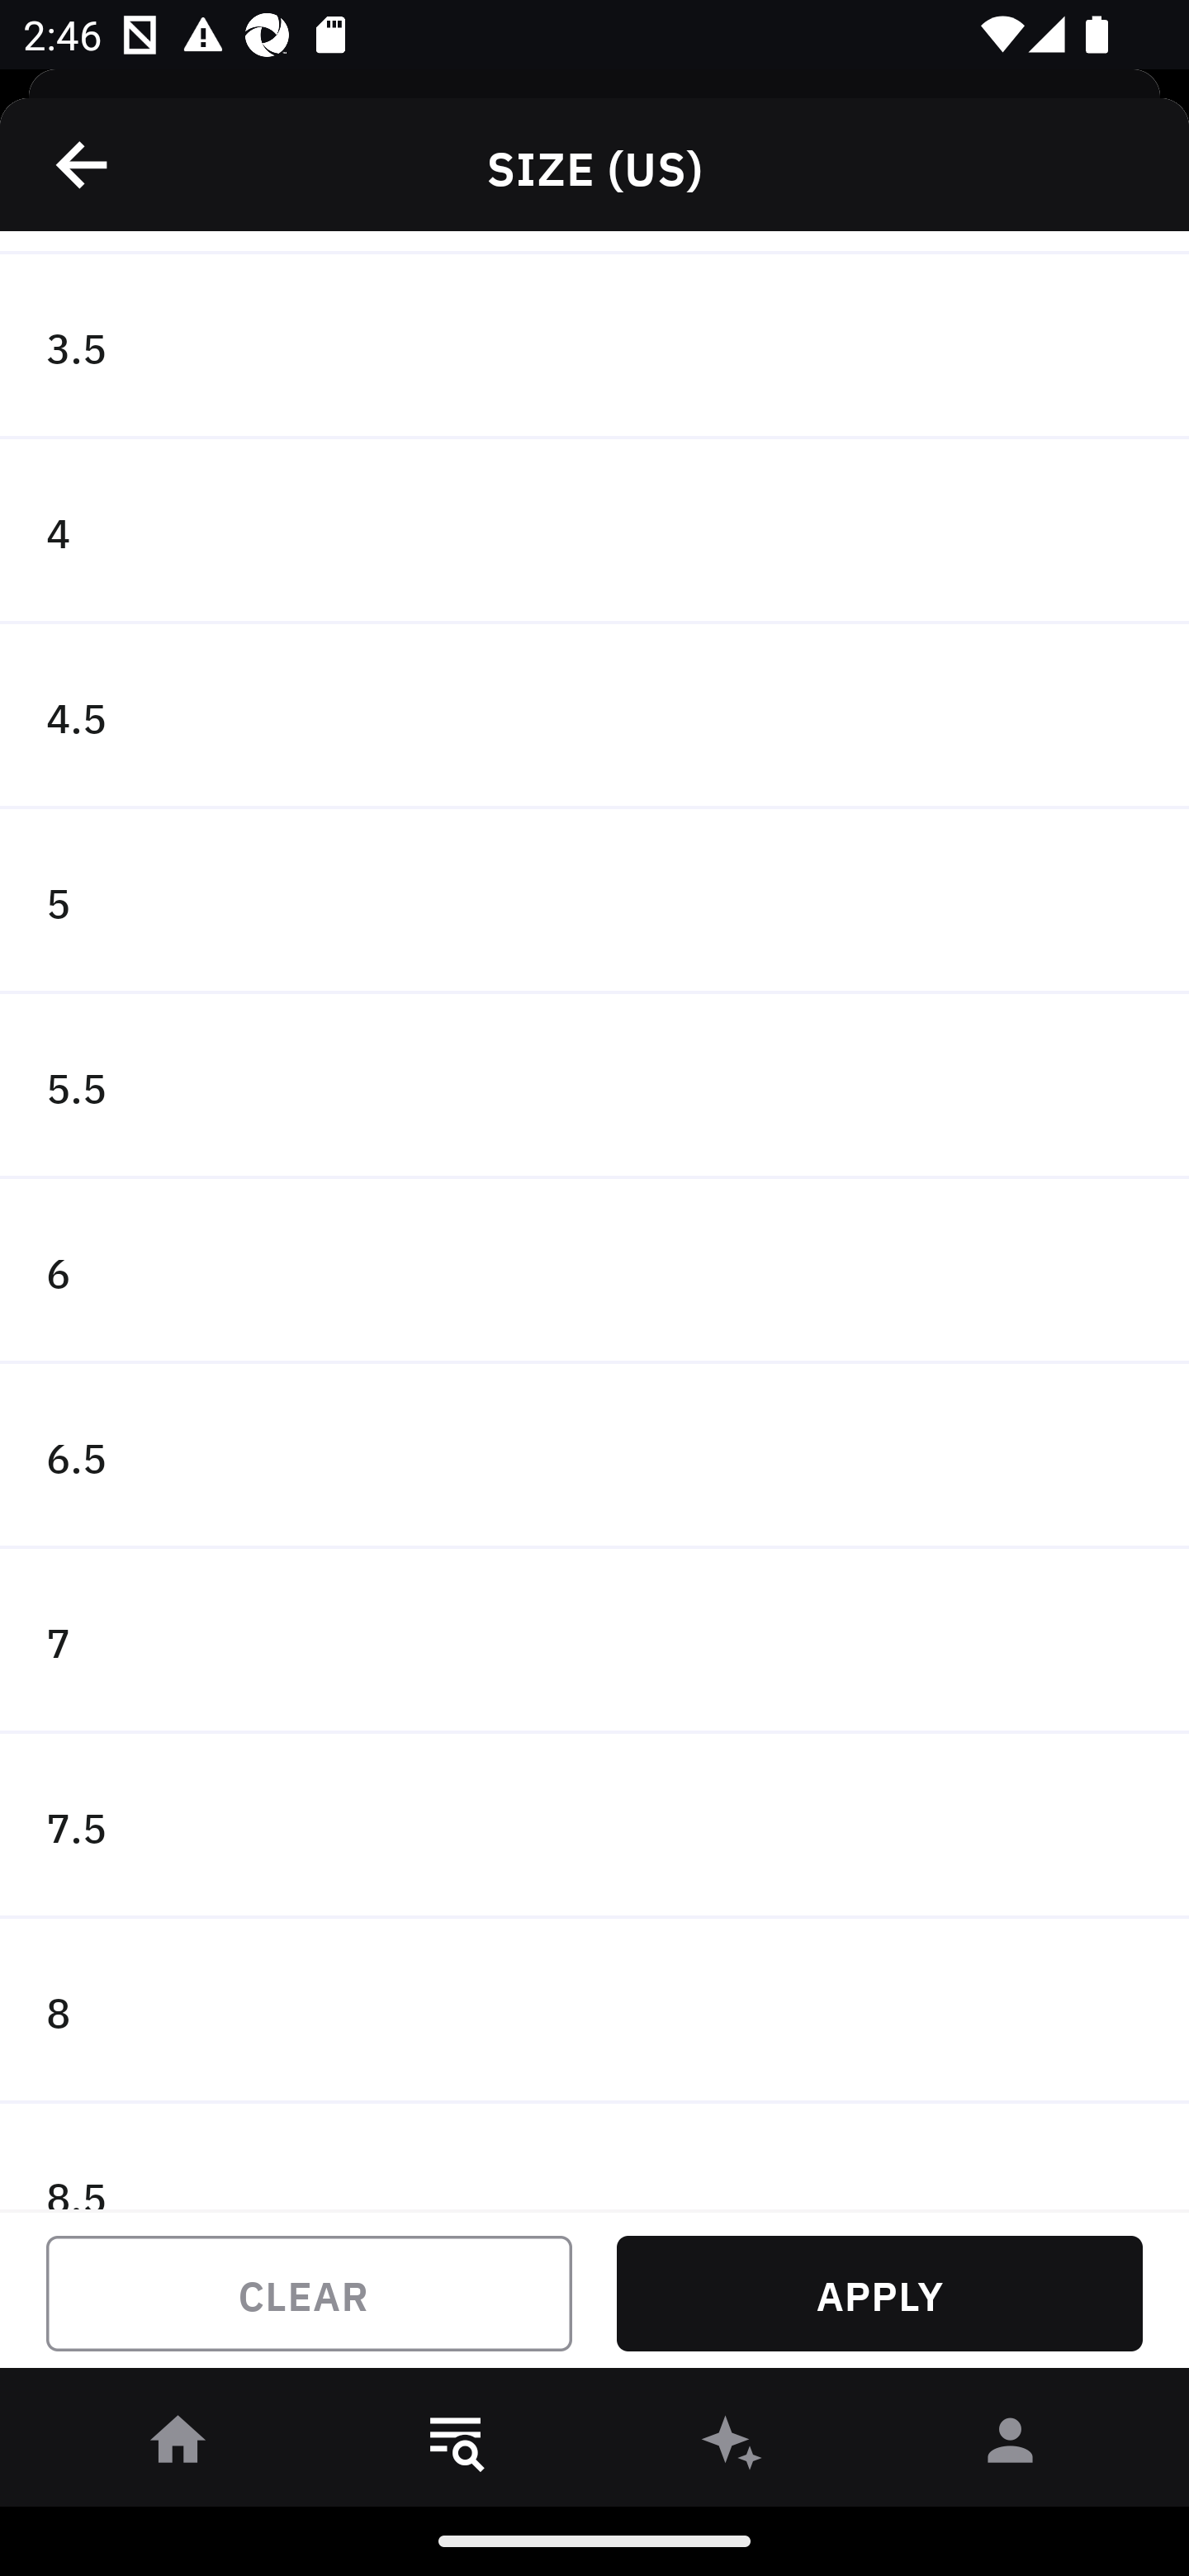 The width and height of the screenshot is (1189, 2576). Describe the element at coordinates (879, 2294) in the screenshot. I see `APPLY` at that location.